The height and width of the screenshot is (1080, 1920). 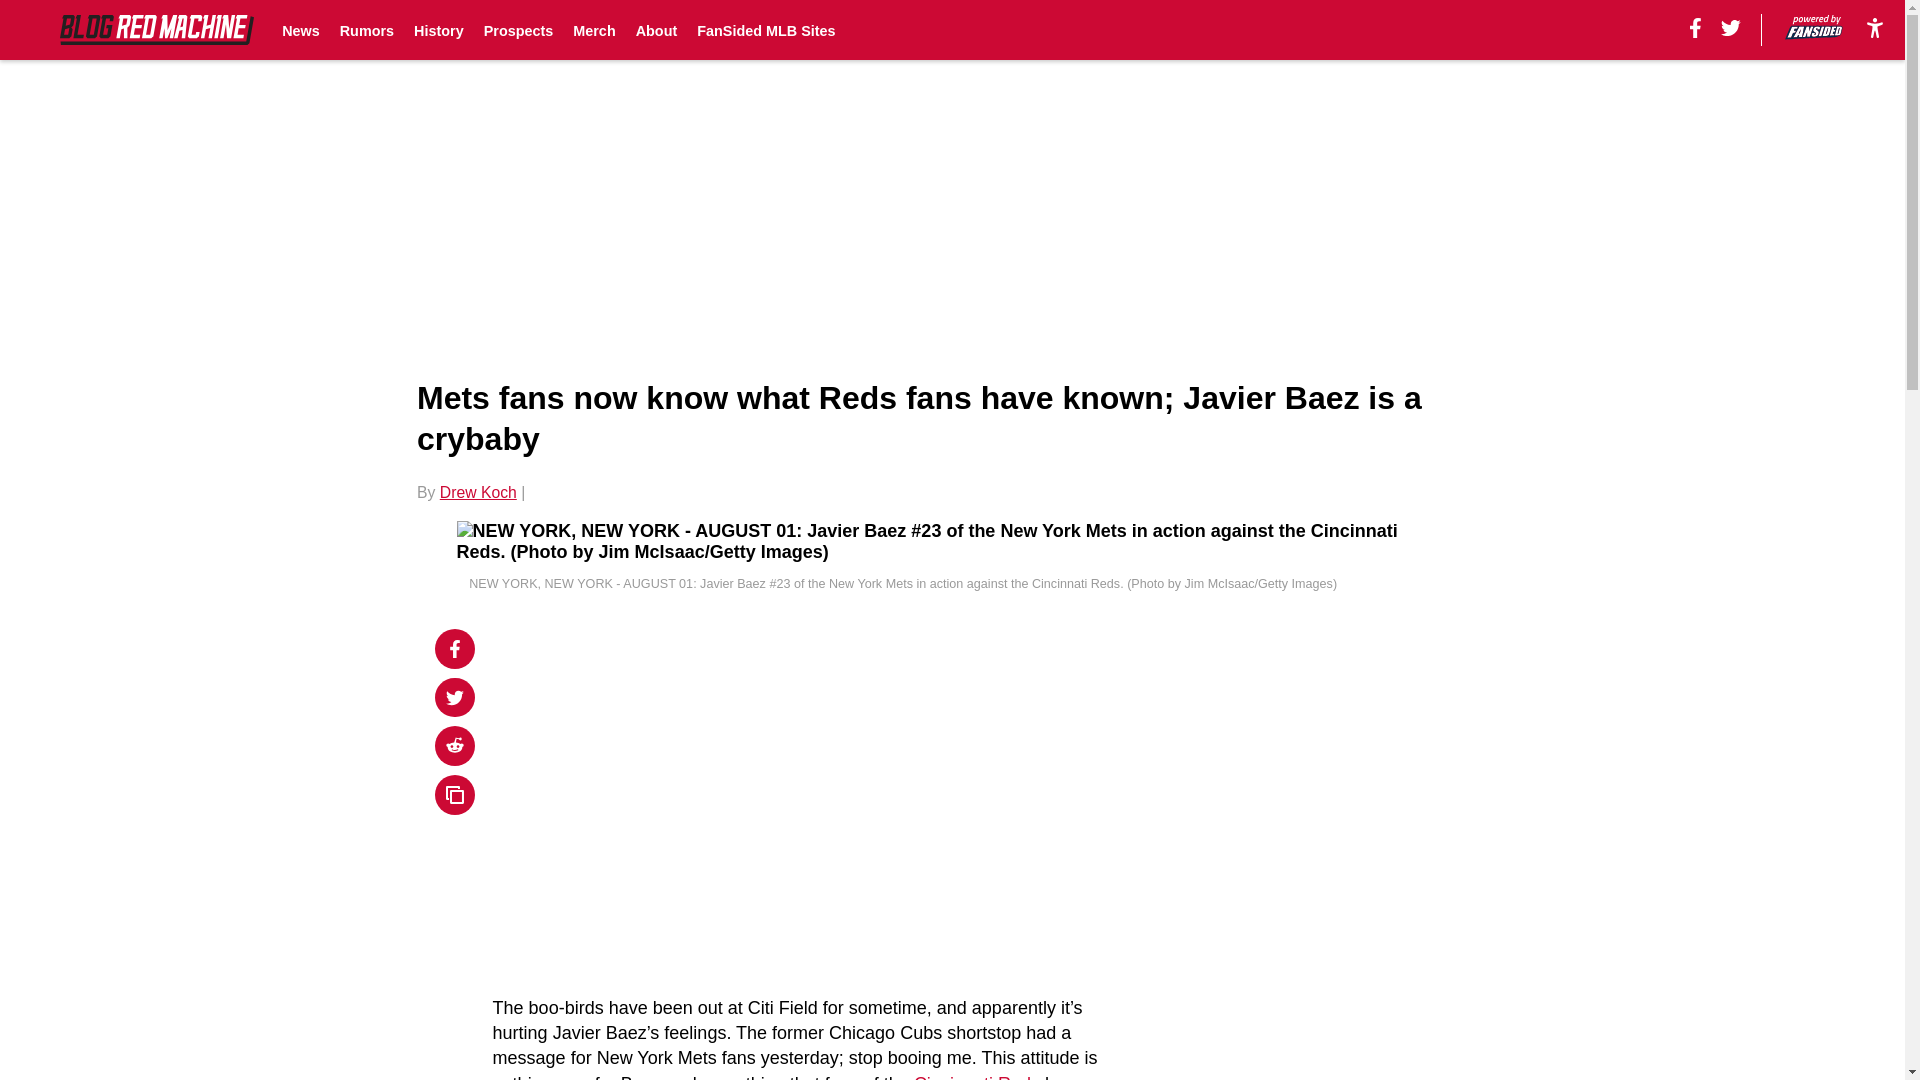 I want to click on Cincinnati Reds, so click(x=976, y=1076).